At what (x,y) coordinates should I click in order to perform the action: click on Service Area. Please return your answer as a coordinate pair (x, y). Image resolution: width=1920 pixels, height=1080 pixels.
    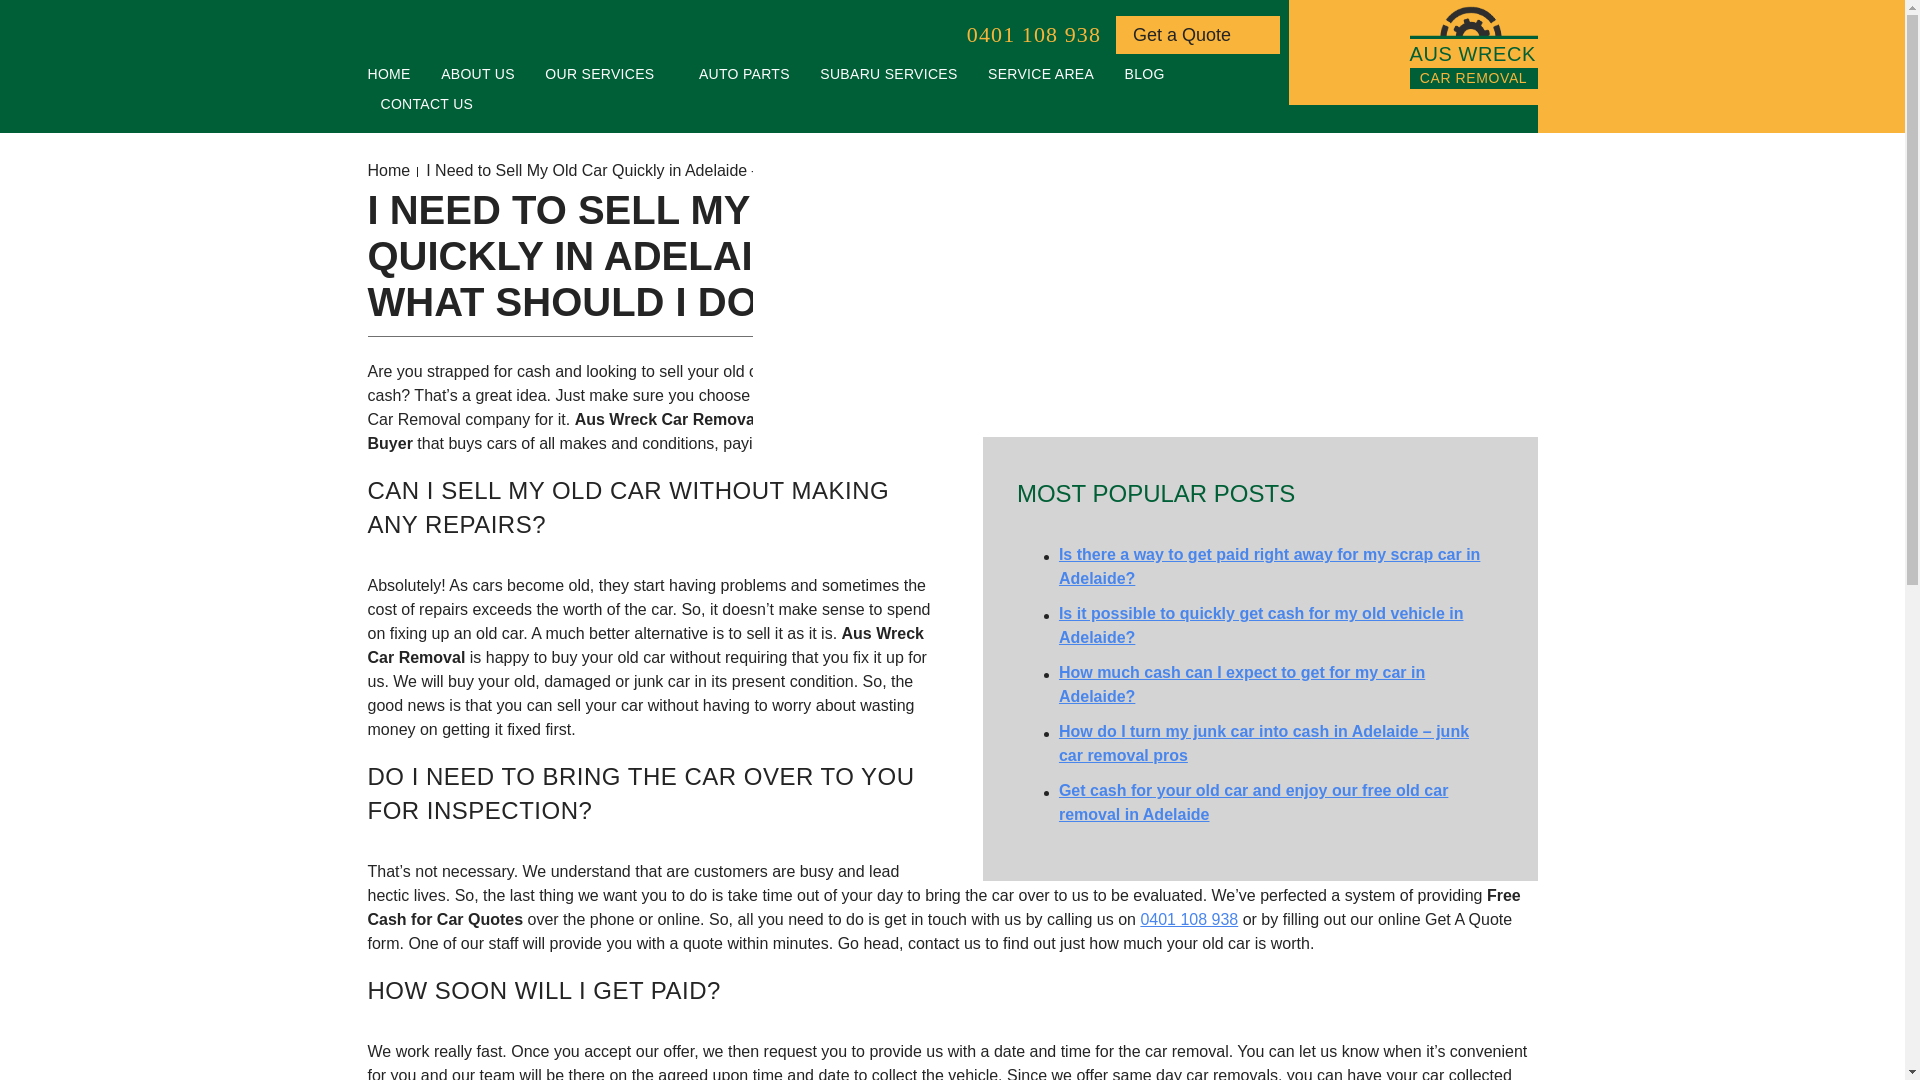
    Looking at the image, I should click on (1145, 74).